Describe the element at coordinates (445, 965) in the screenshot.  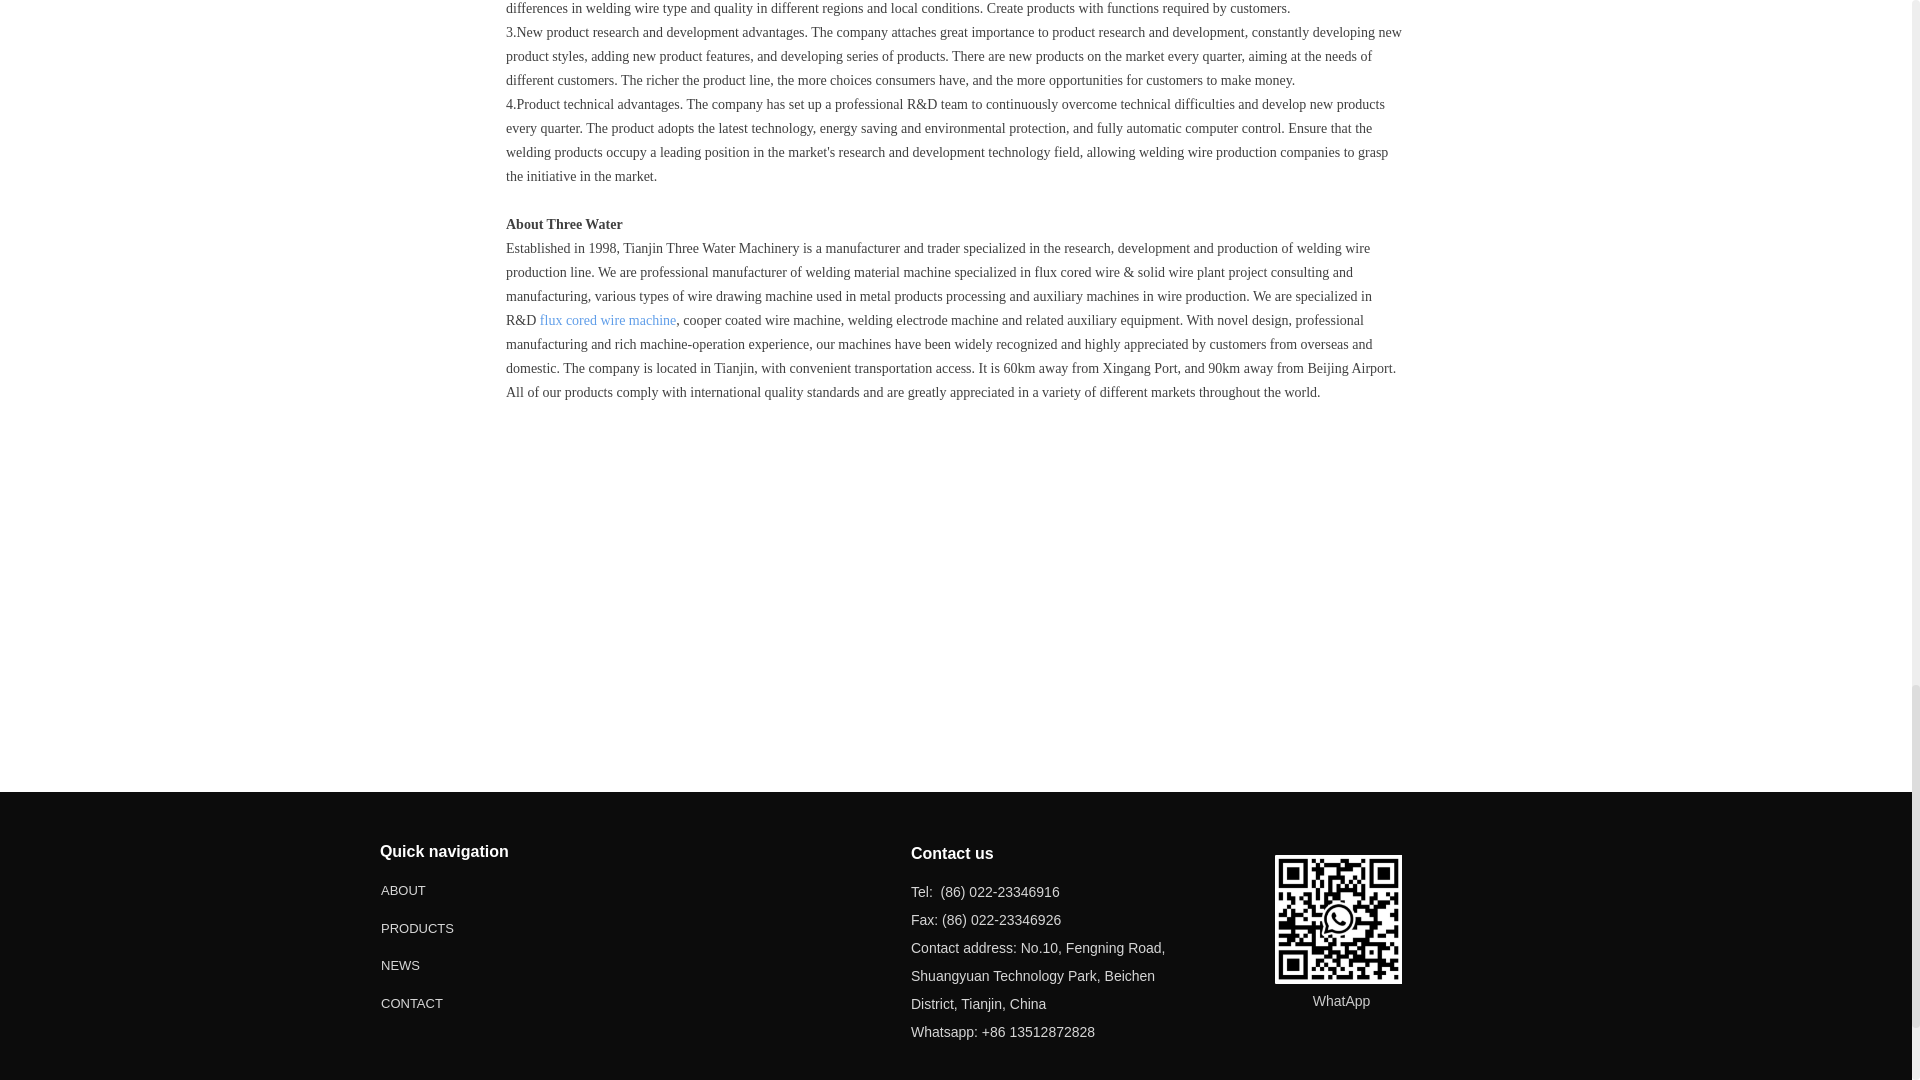
I see `NEWS` at that location.